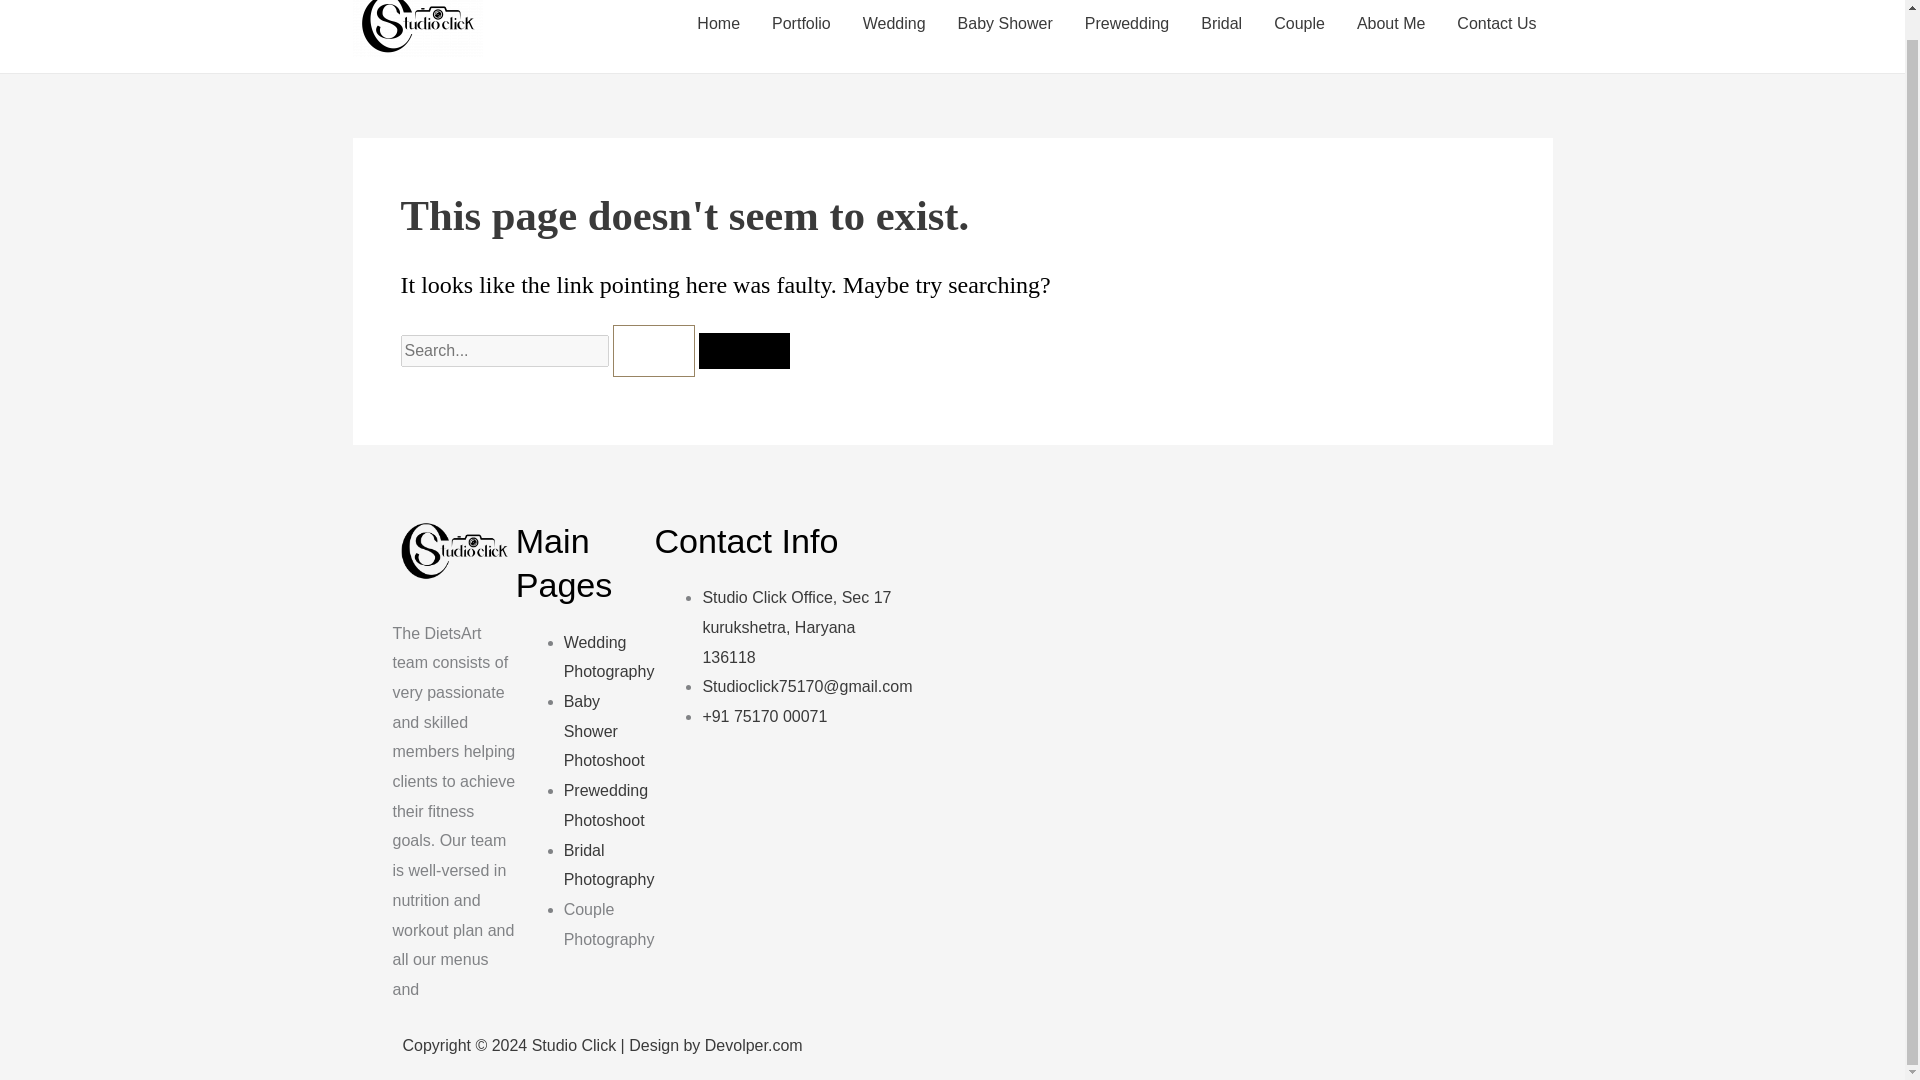  Describe the element at coordinates (894, 32) in the screenshot. I see `Wedding` at that location.